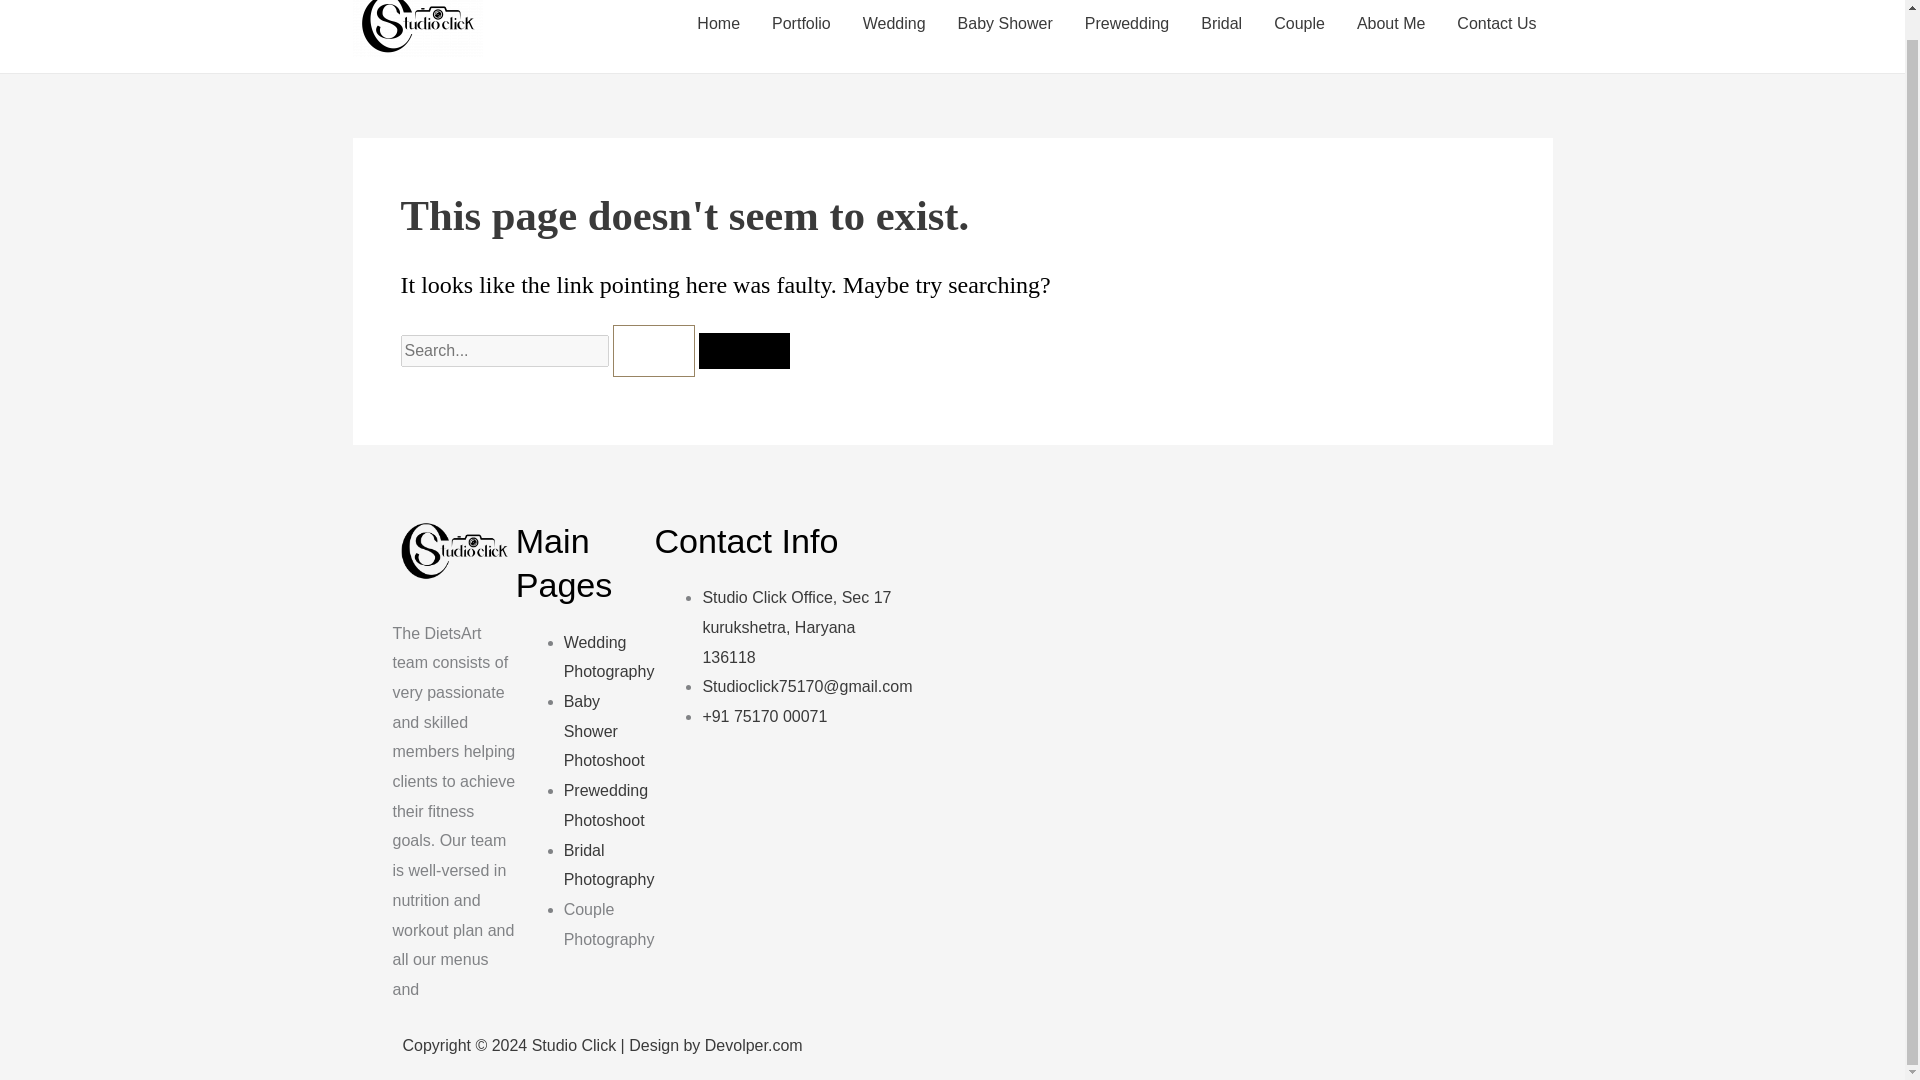  Describe the element at coordinates (894, 32) in the screenshot. I see `Wedding` at that location.